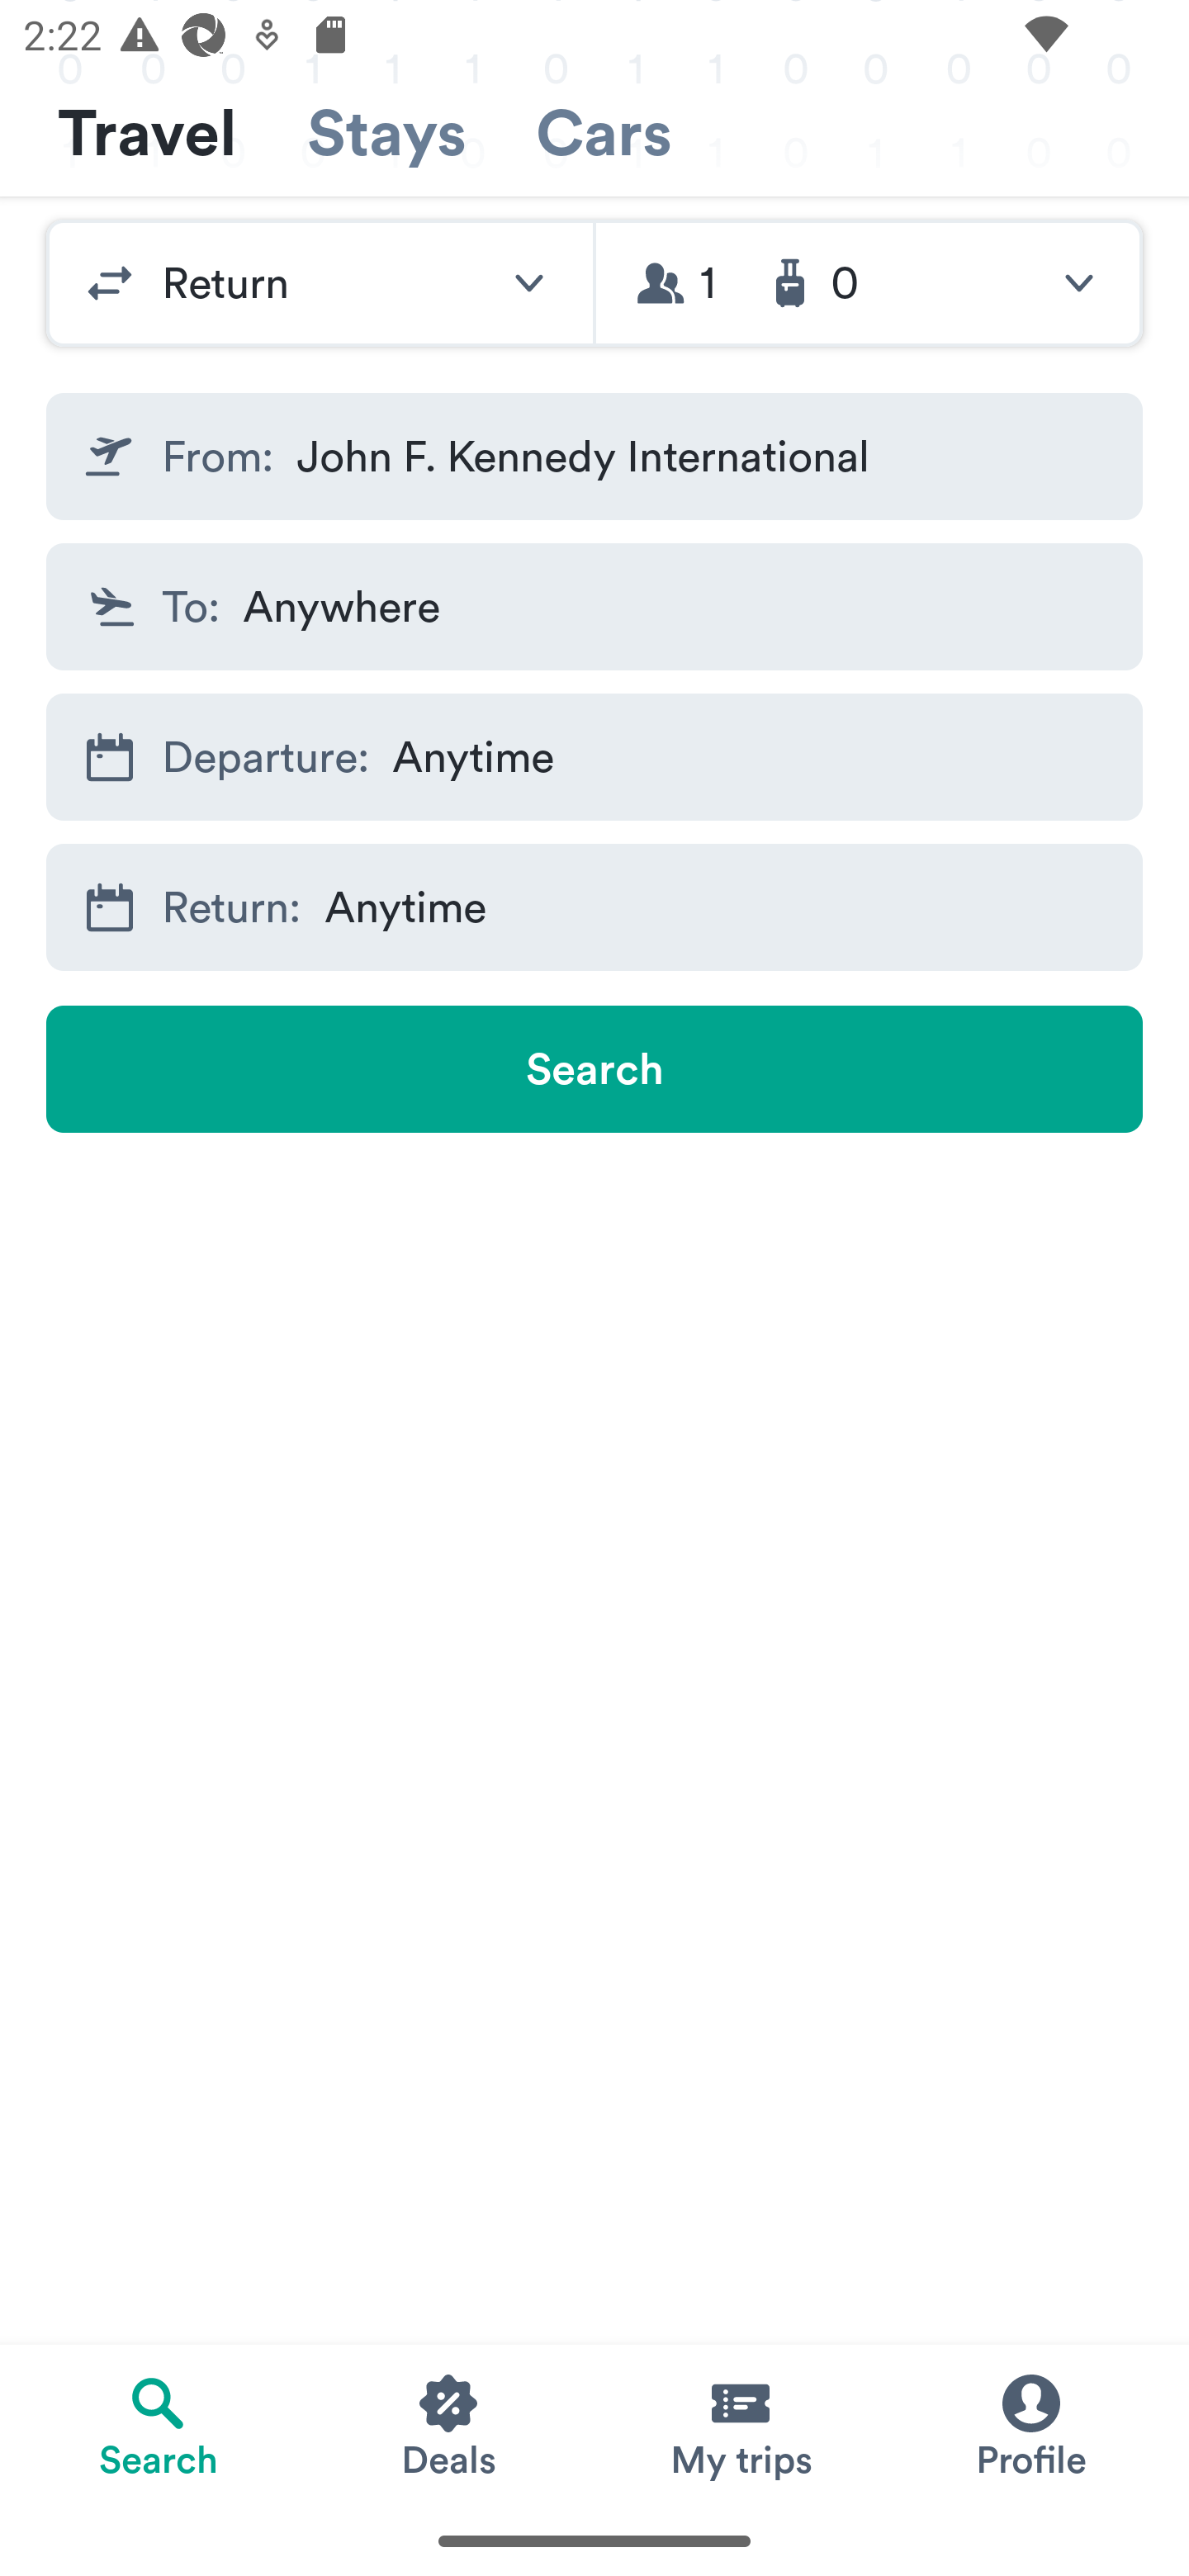 The width and height of the screenshot is (1189, 2576). Describe the element at coordinates (147, 134) in the screenshot. I see `Travel` at that location.